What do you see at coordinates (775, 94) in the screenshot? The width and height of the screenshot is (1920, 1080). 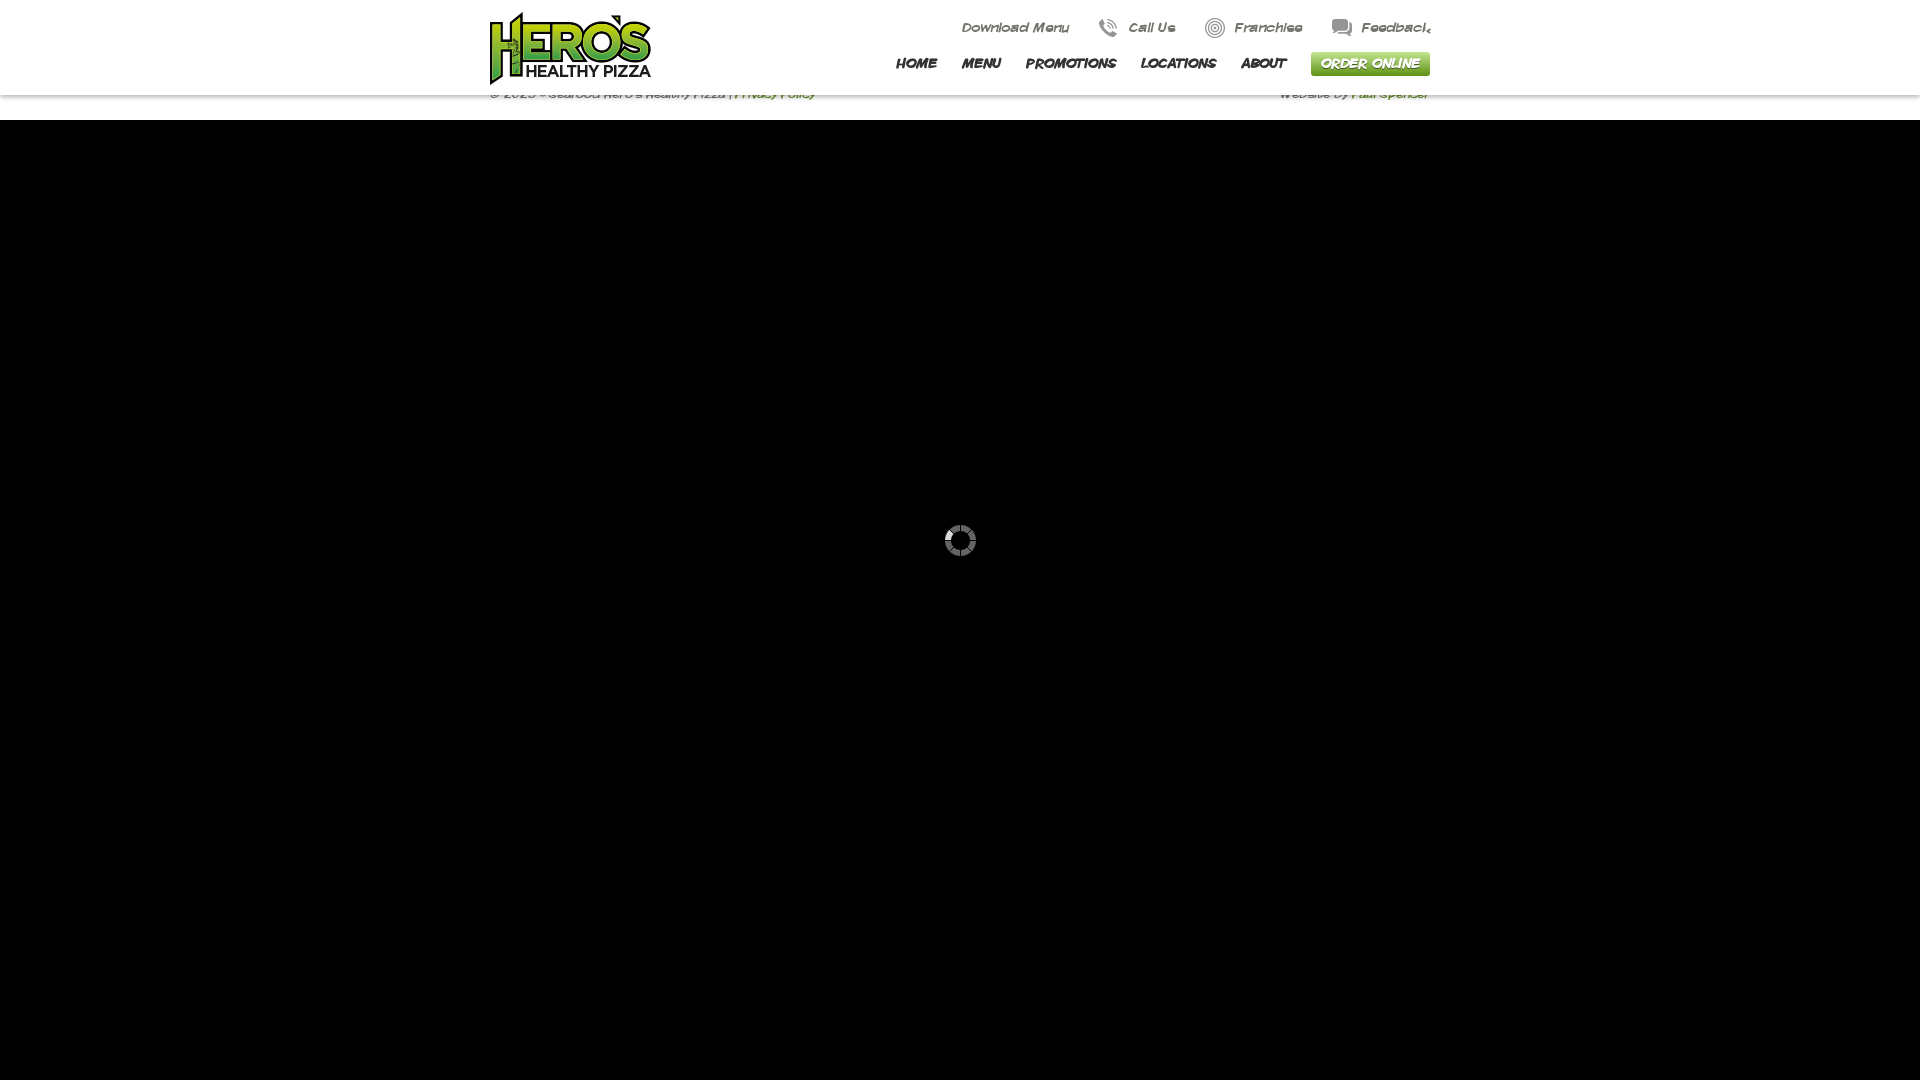 I see `Privacy Policy` at bounding box center [775, 94].